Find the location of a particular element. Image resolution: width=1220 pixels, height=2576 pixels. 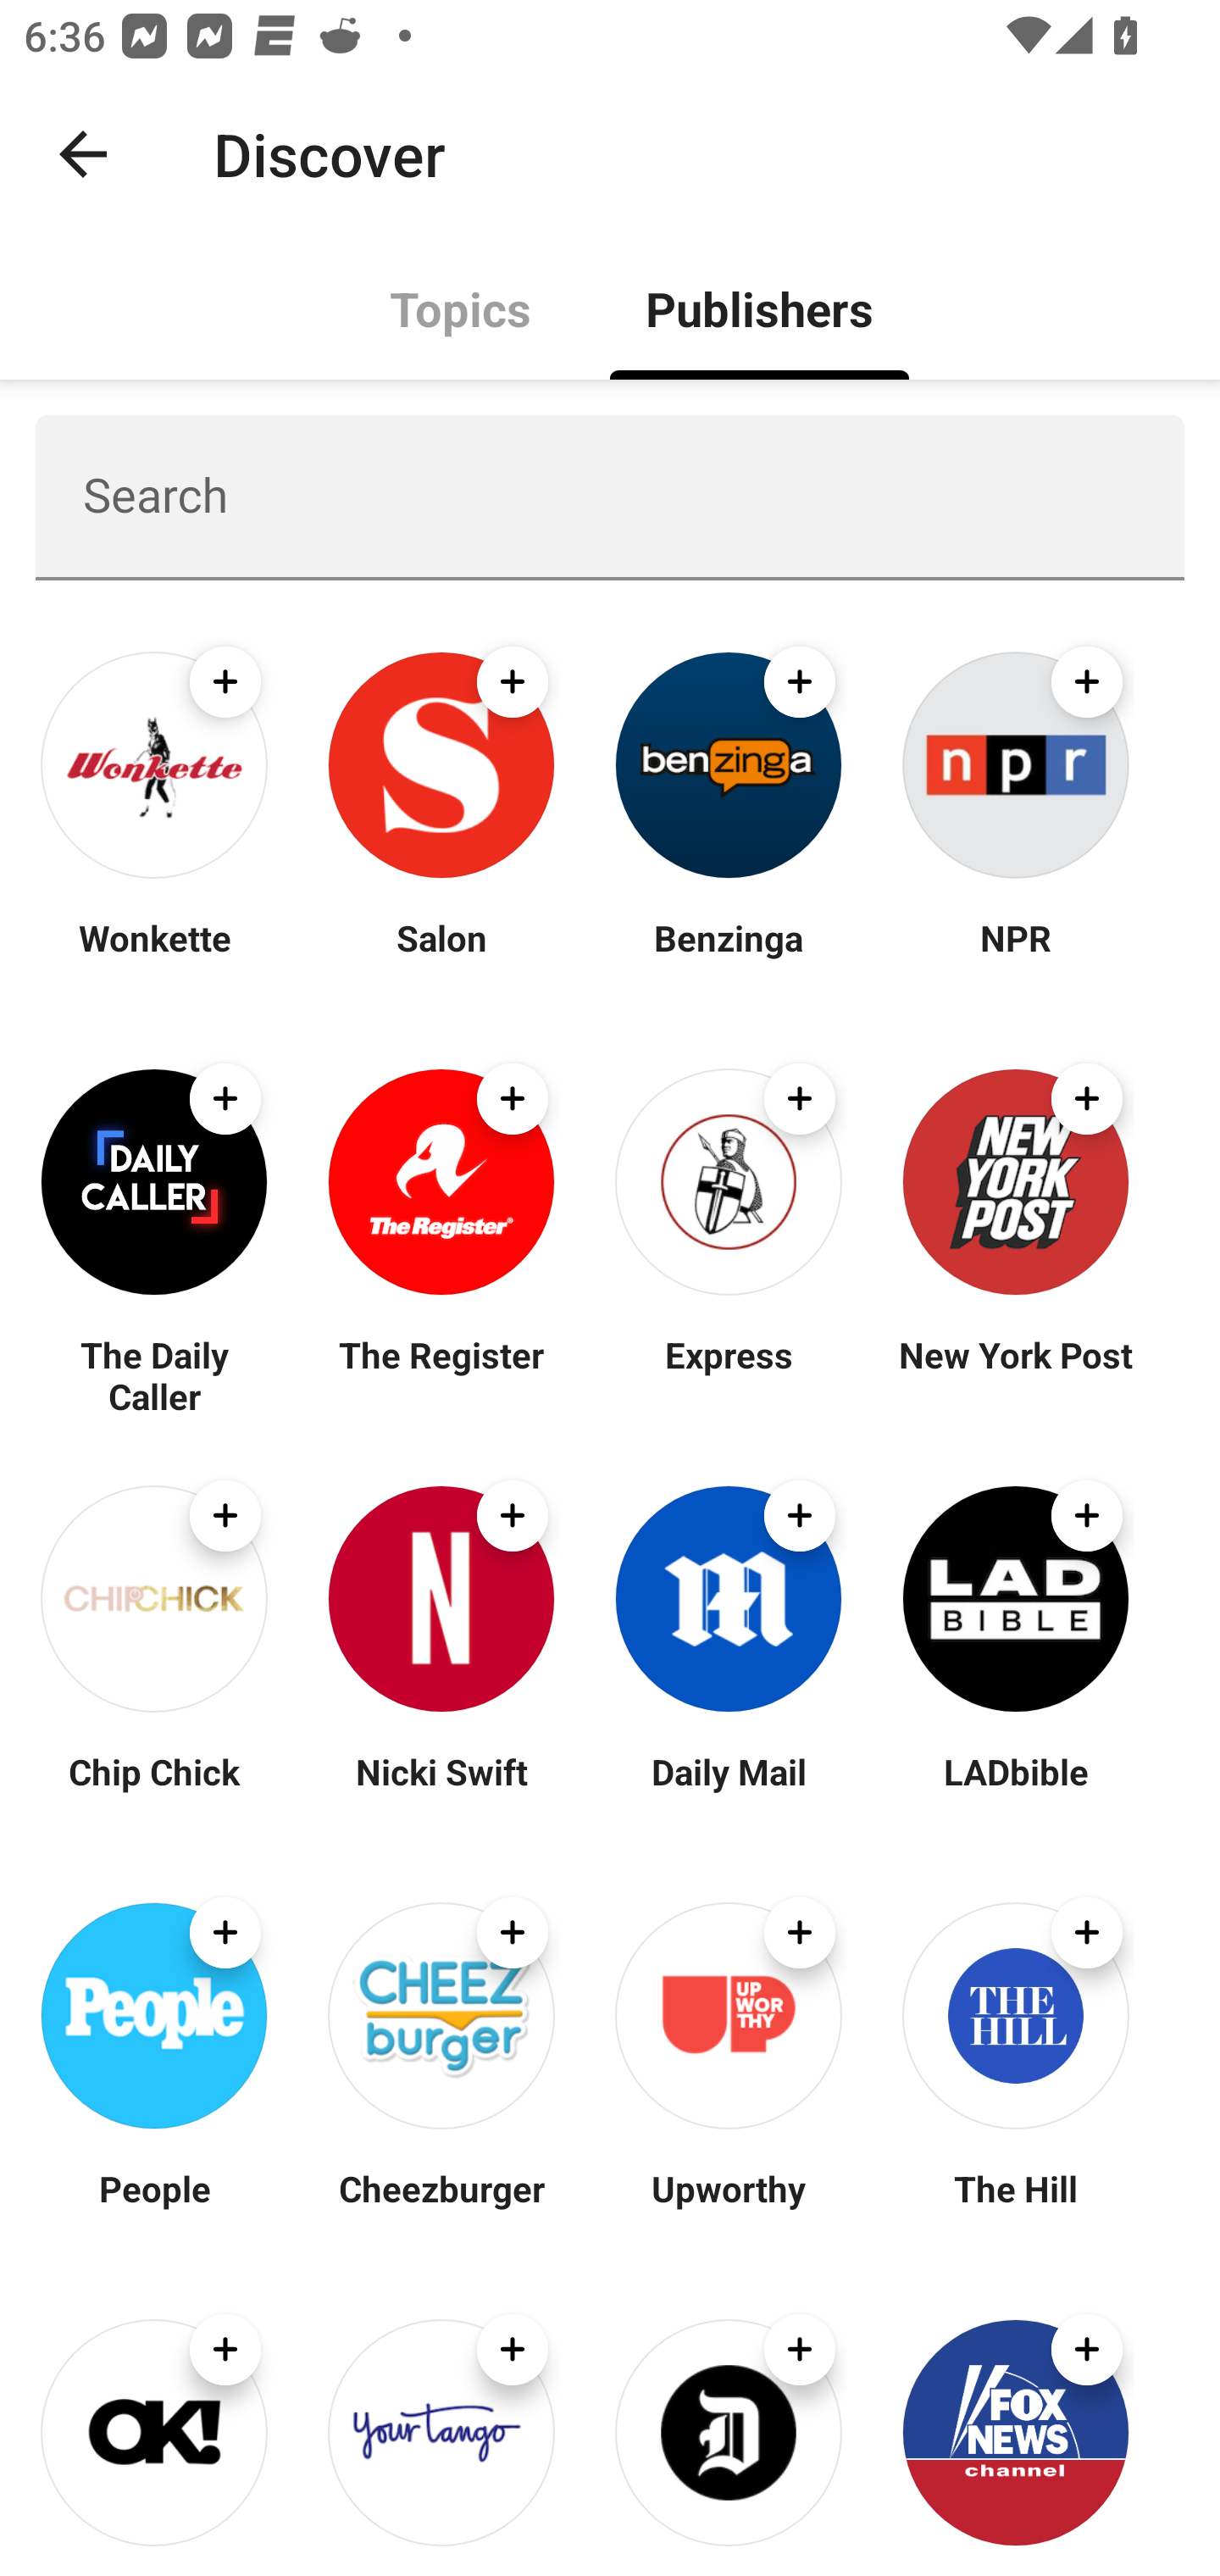

The Daily Caller is located at coordinates (154, 1374).